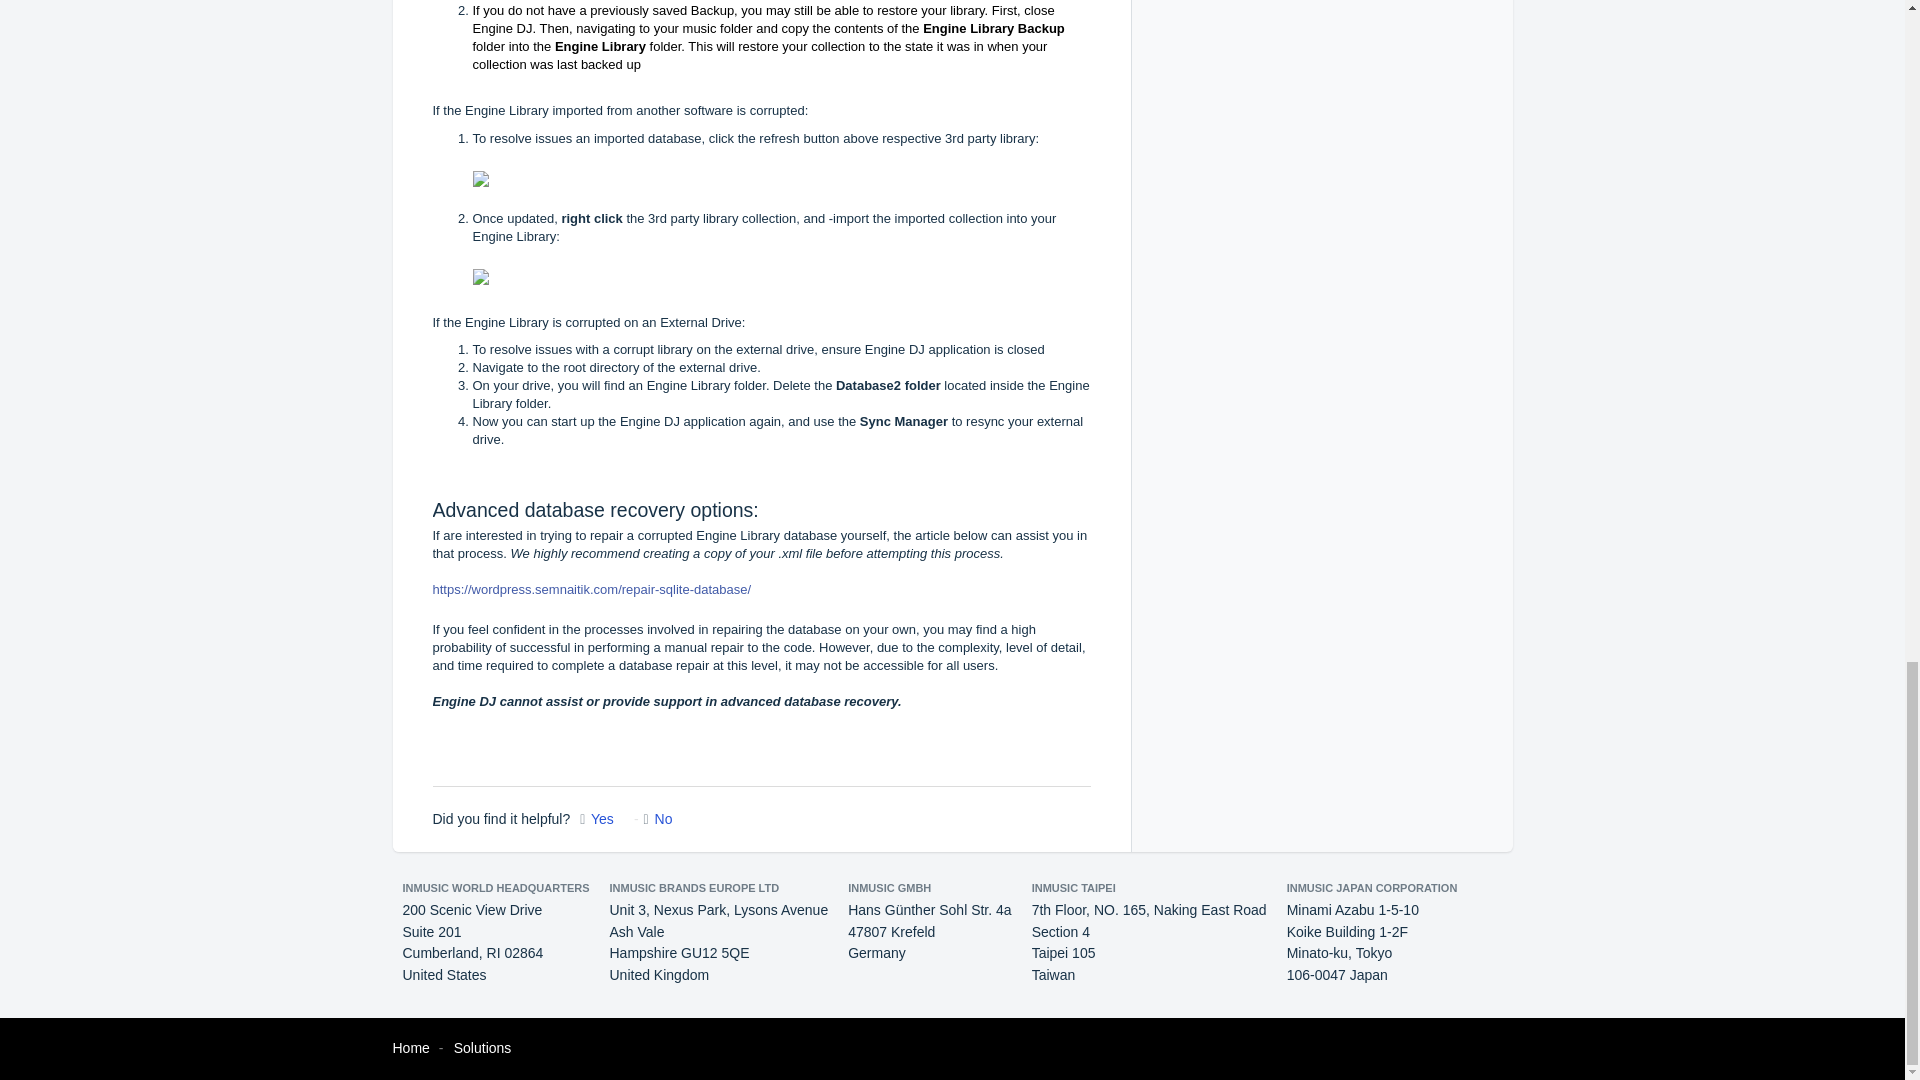  Describe the element at coordinates (482, 1048) in the screenshot. I see `Solutions` at that location.